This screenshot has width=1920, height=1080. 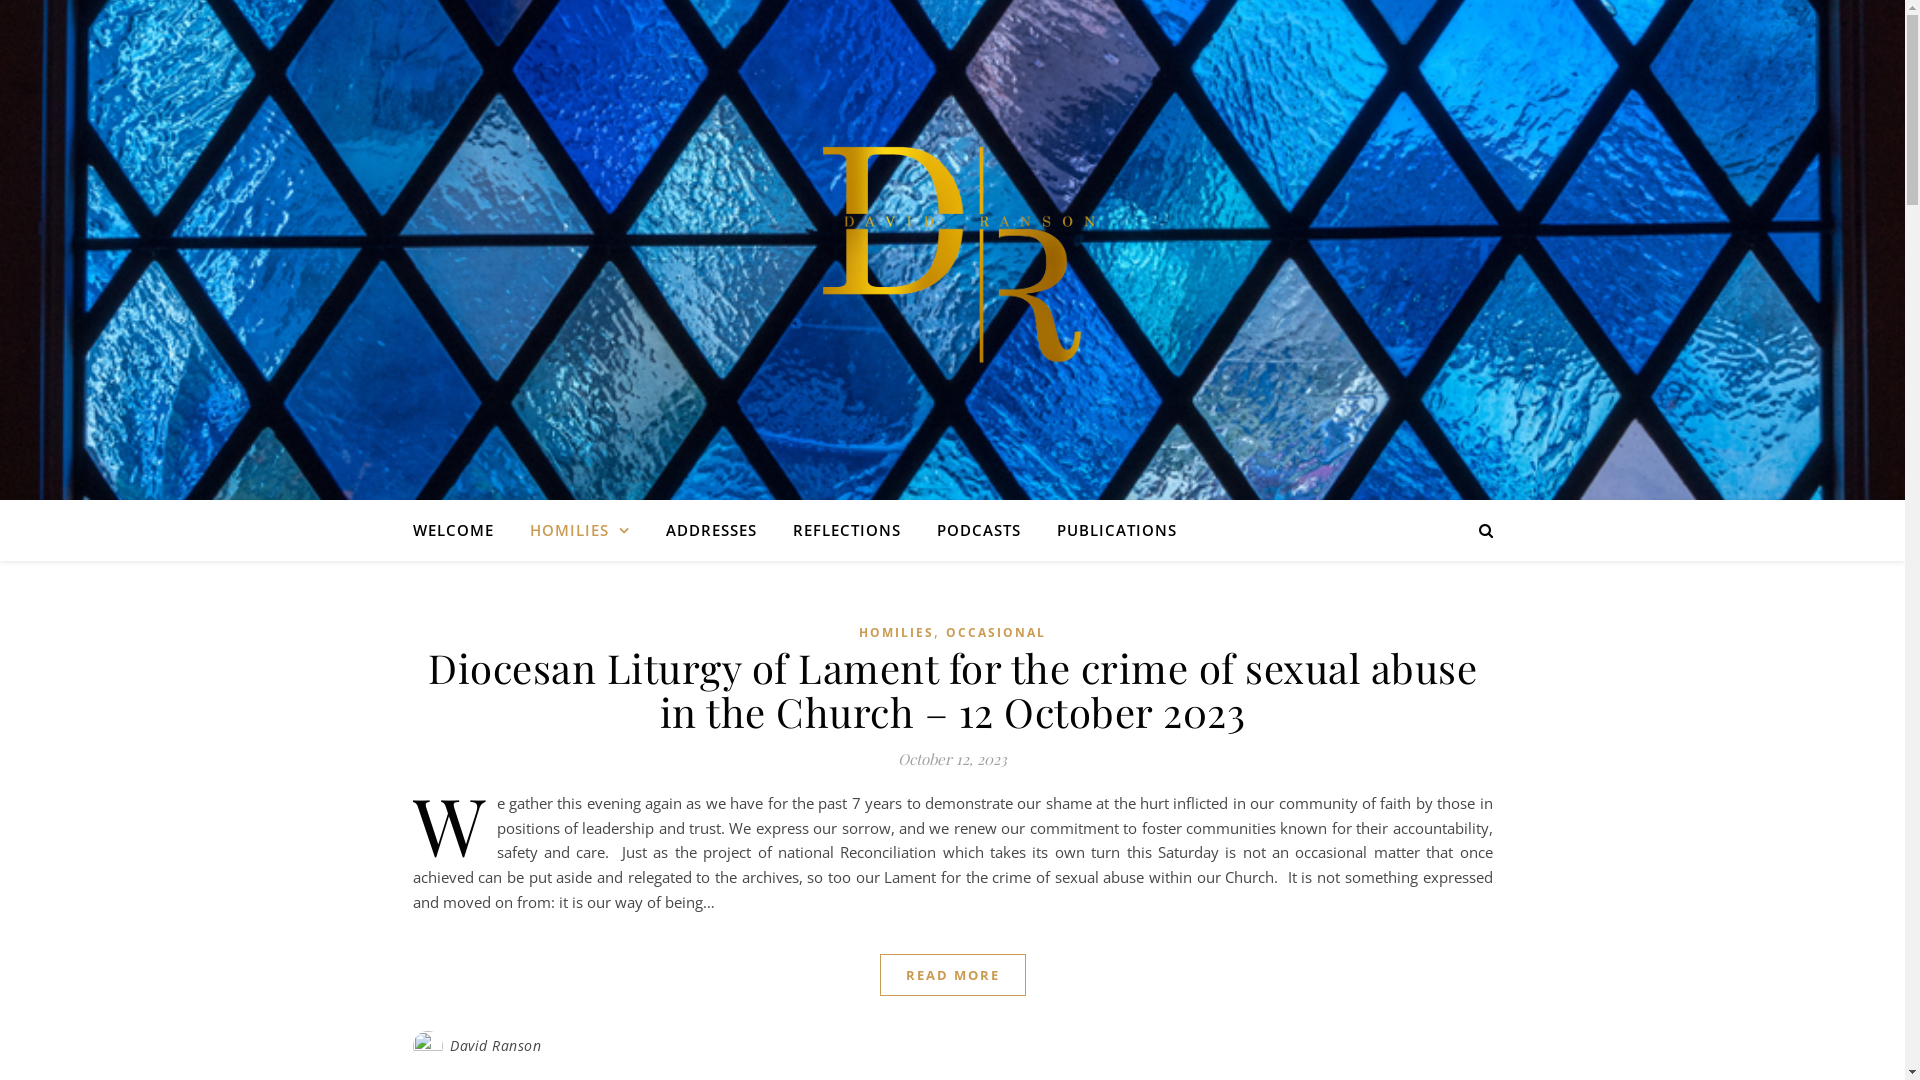 What do you see at coordinates (896, 632) in the screenshot?
I see `HOMILIES` at bounding box center [896, 632].